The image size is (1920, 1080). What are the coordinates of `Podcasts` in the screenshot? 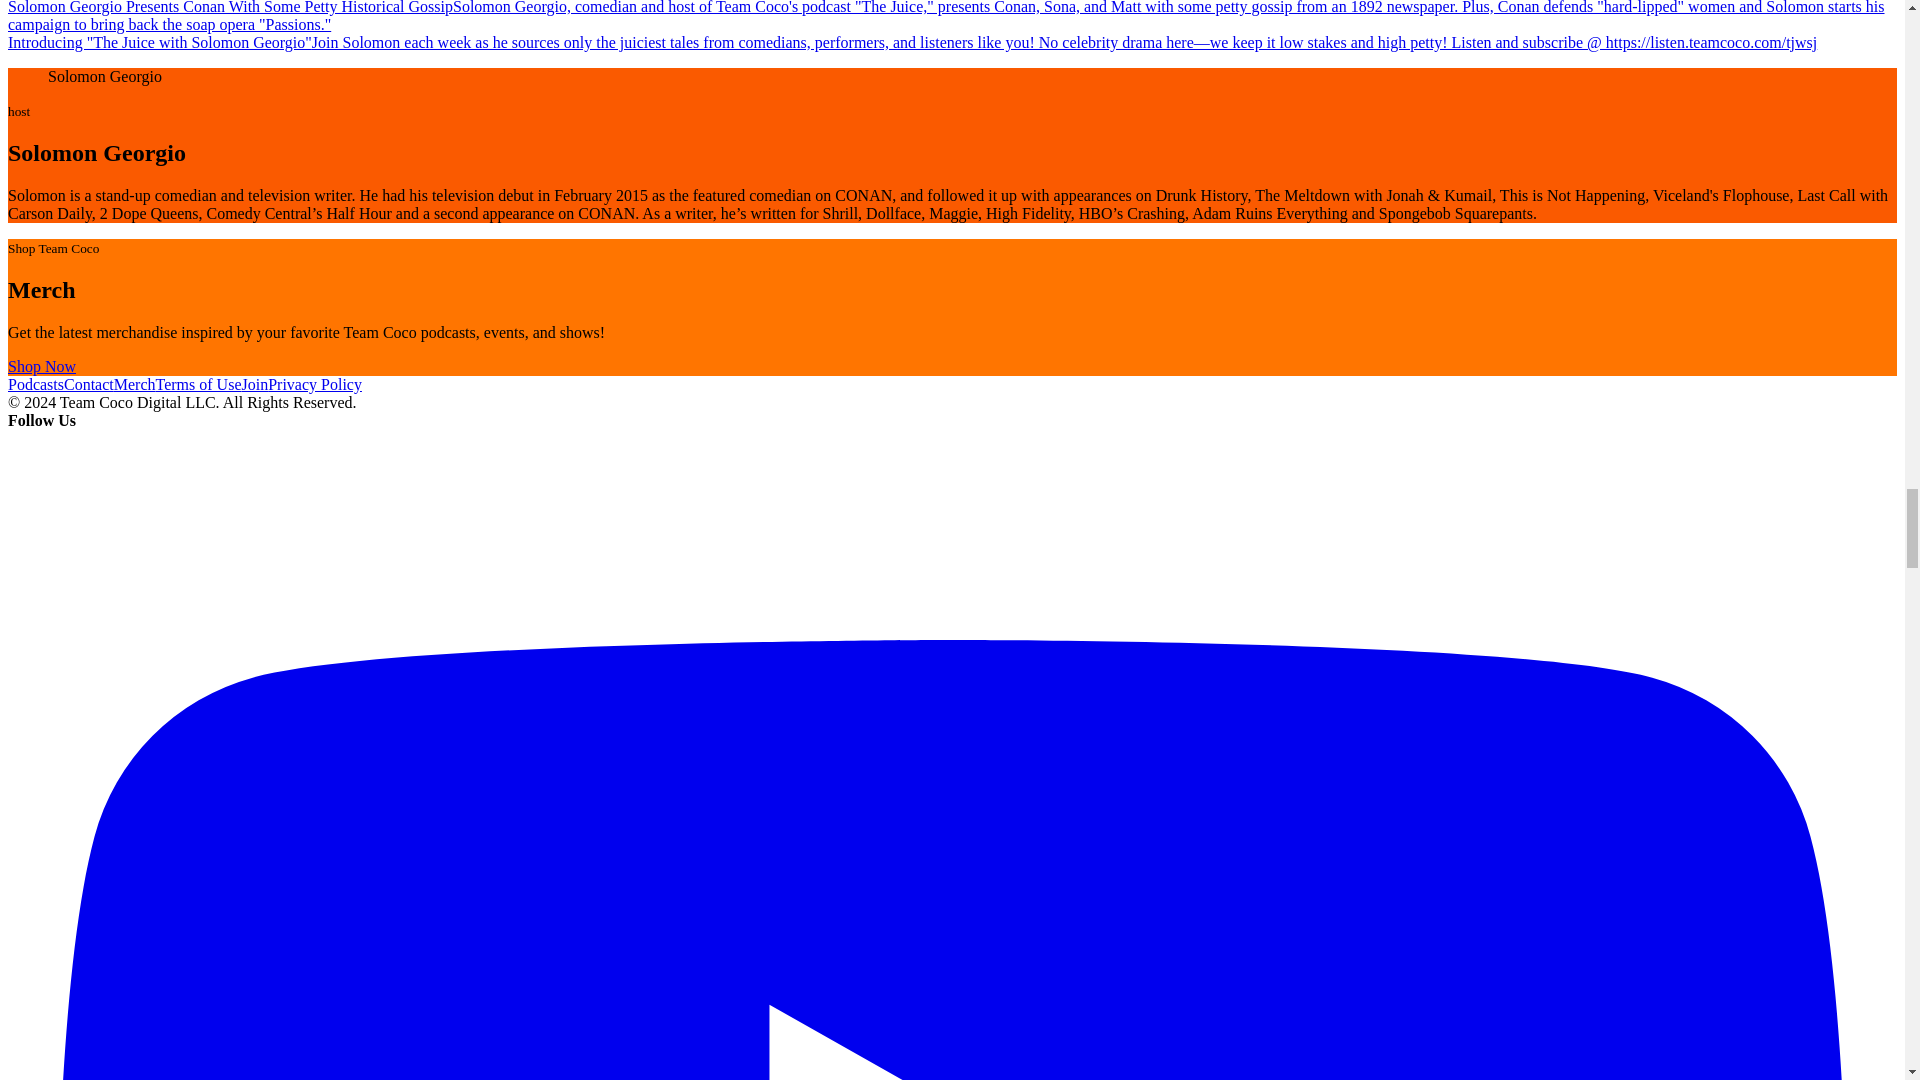 It's located at (35, 384).